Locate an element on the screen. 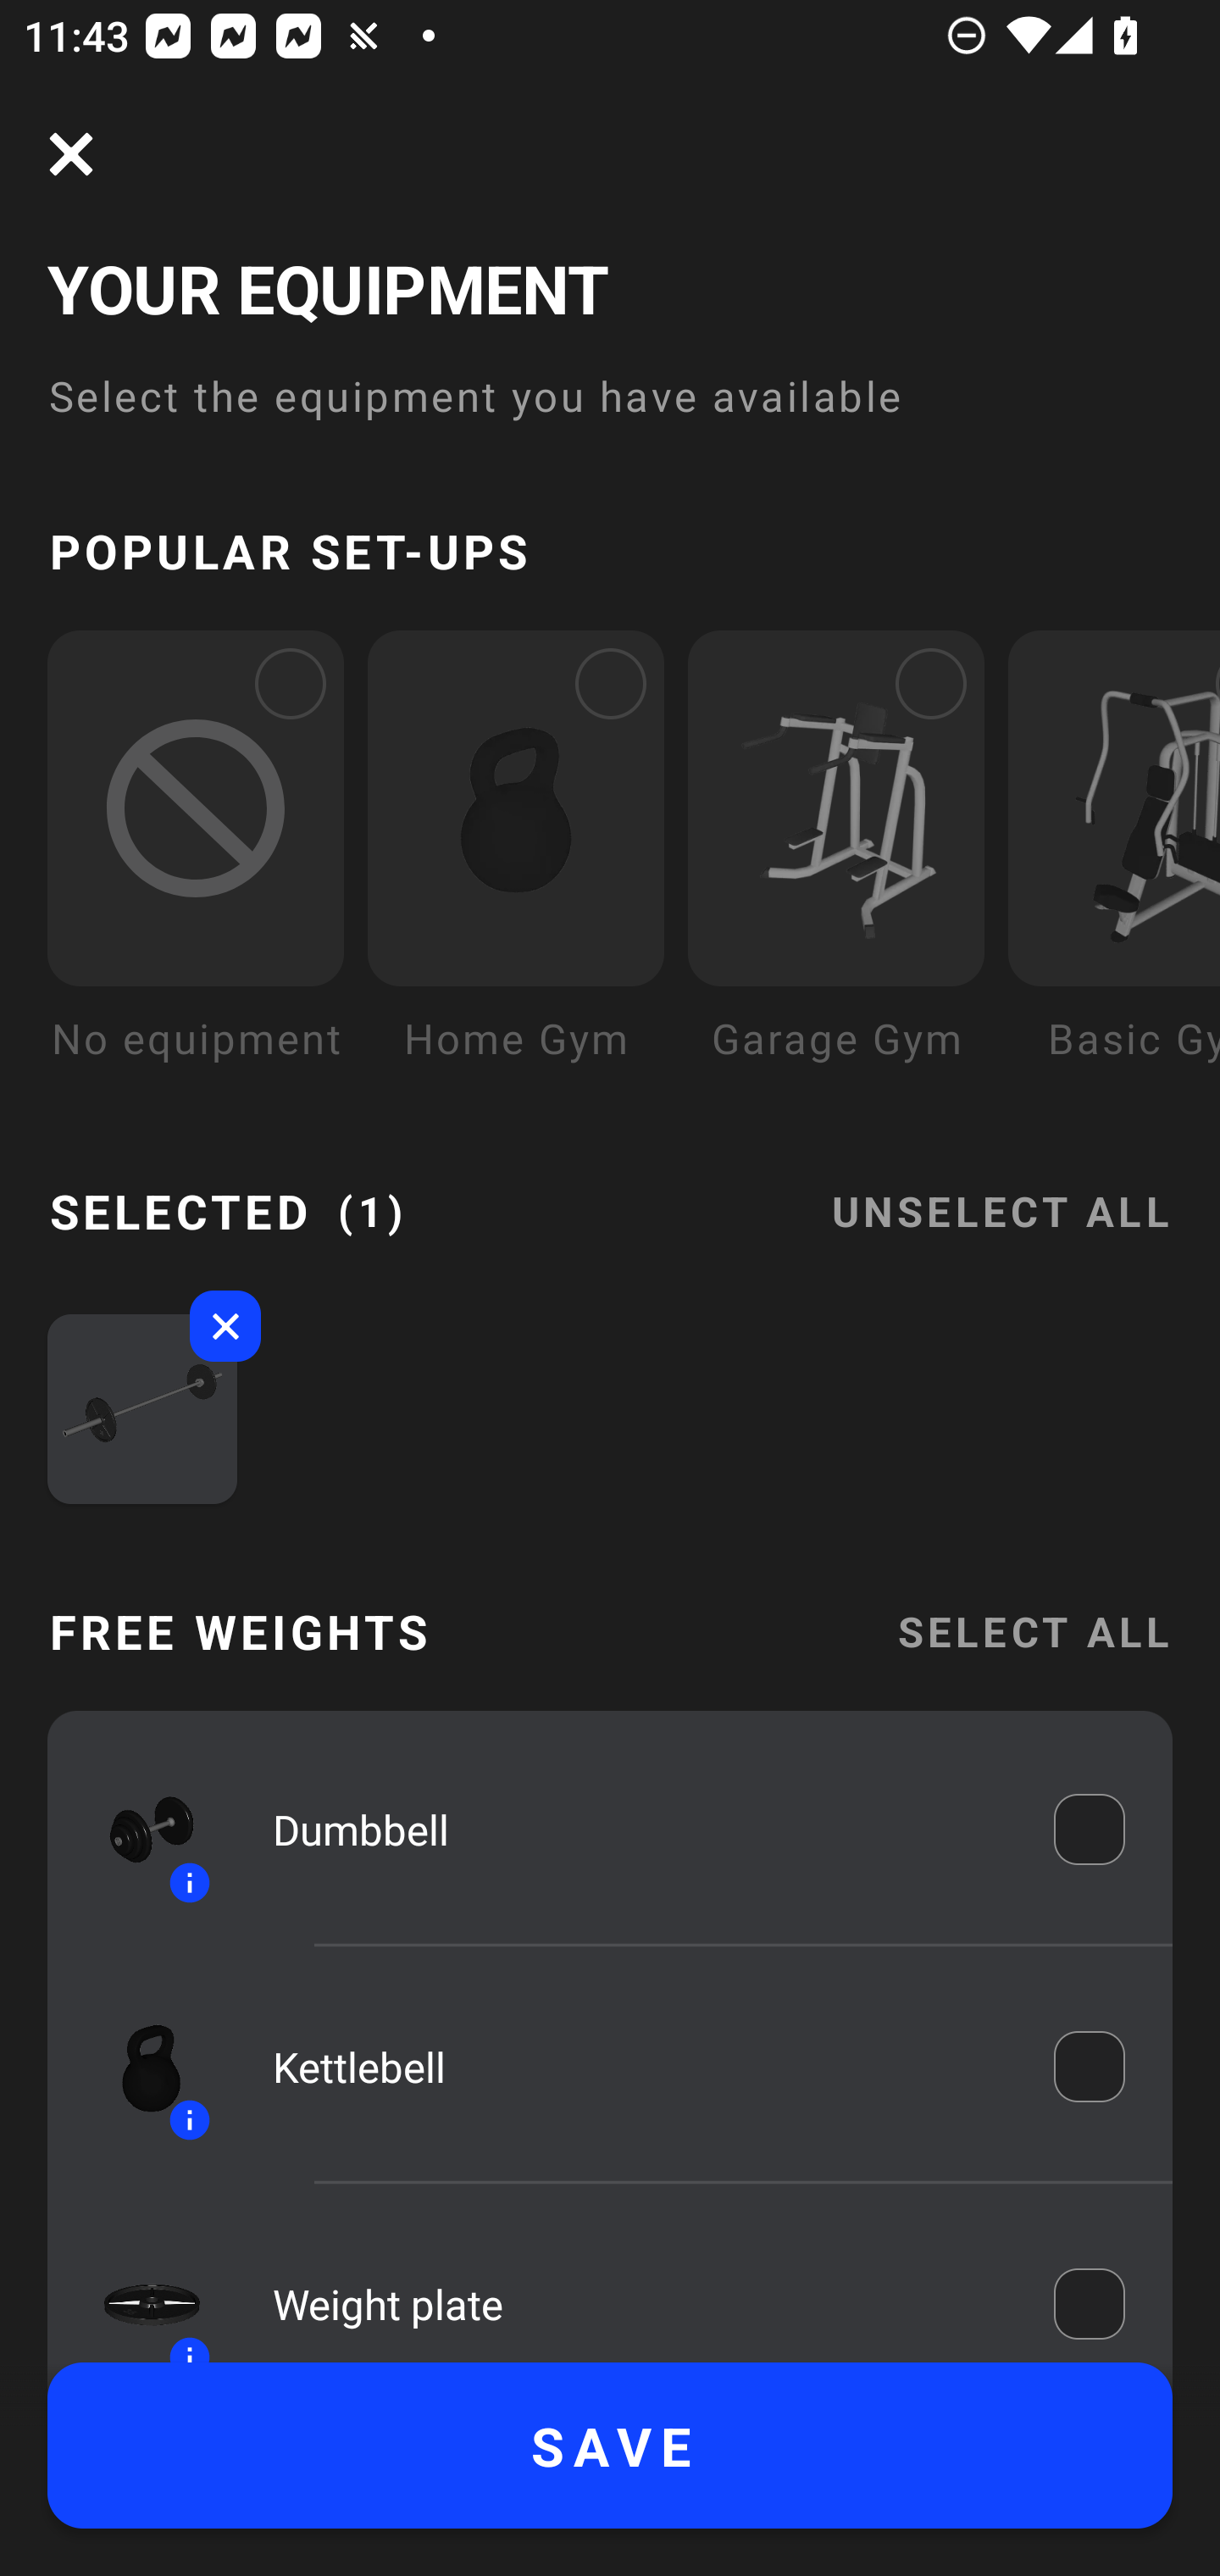 This screenshot has height=2576, width=1220. Dumbbell is located at coordinates (640, 1830).